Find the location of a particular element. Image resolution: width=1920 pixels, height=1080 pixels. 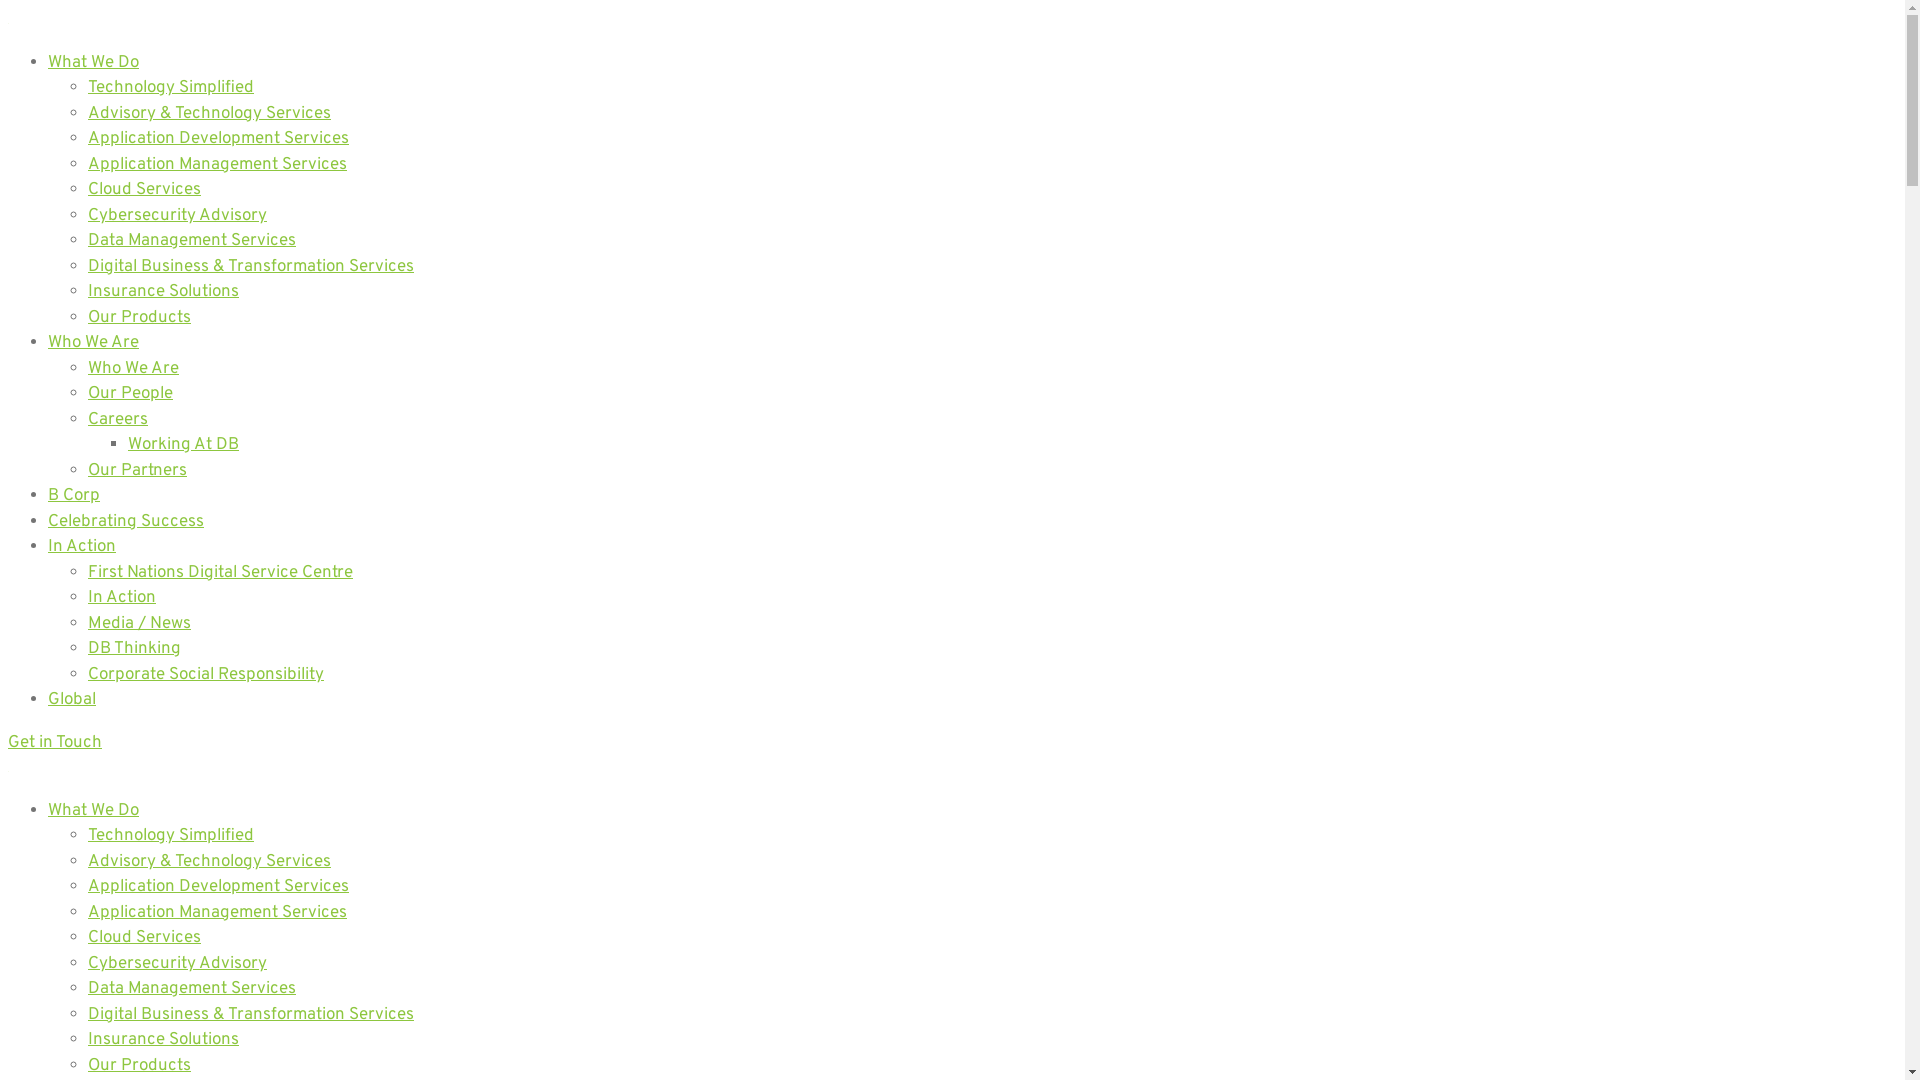

Insurance Solutions is located at coordinates (164, 1040).